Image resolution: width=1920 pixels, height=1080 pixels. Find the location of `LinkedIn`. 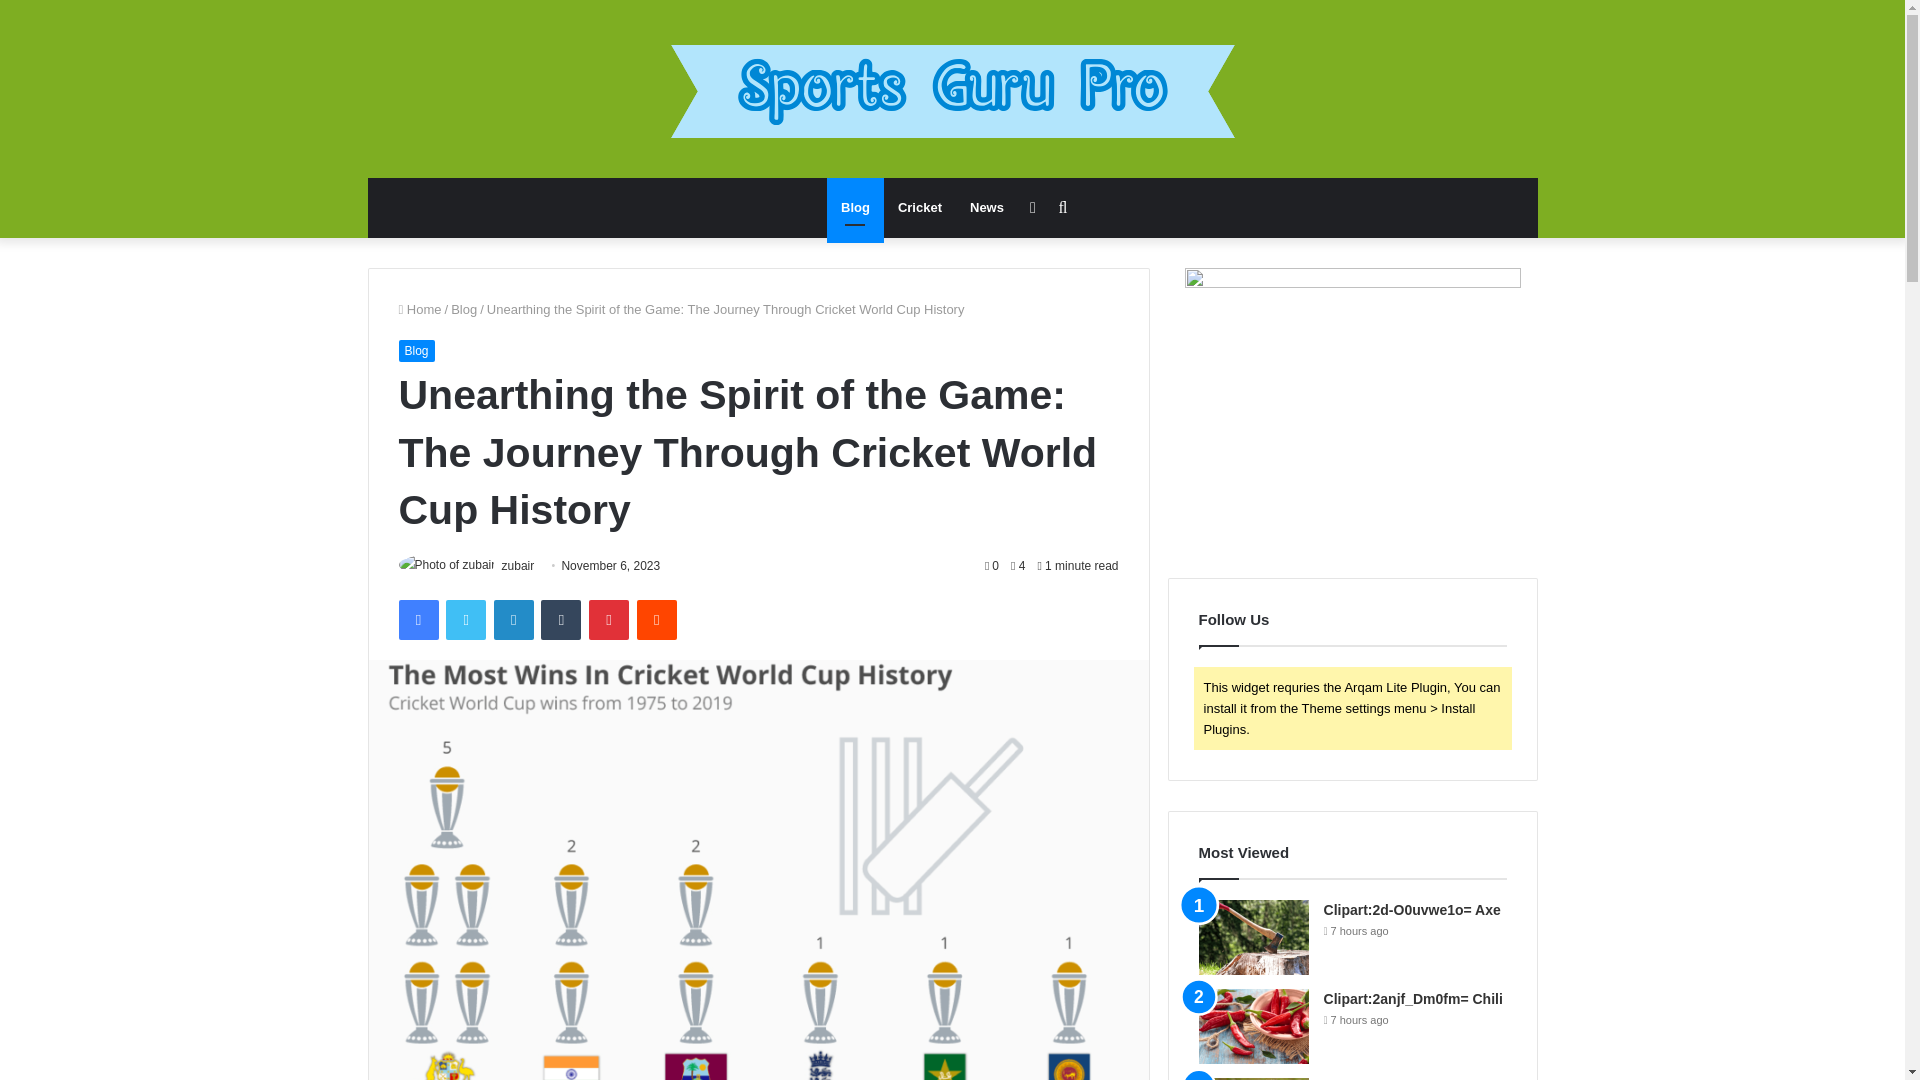

LinkedIn is located at coordinates (513, 620).